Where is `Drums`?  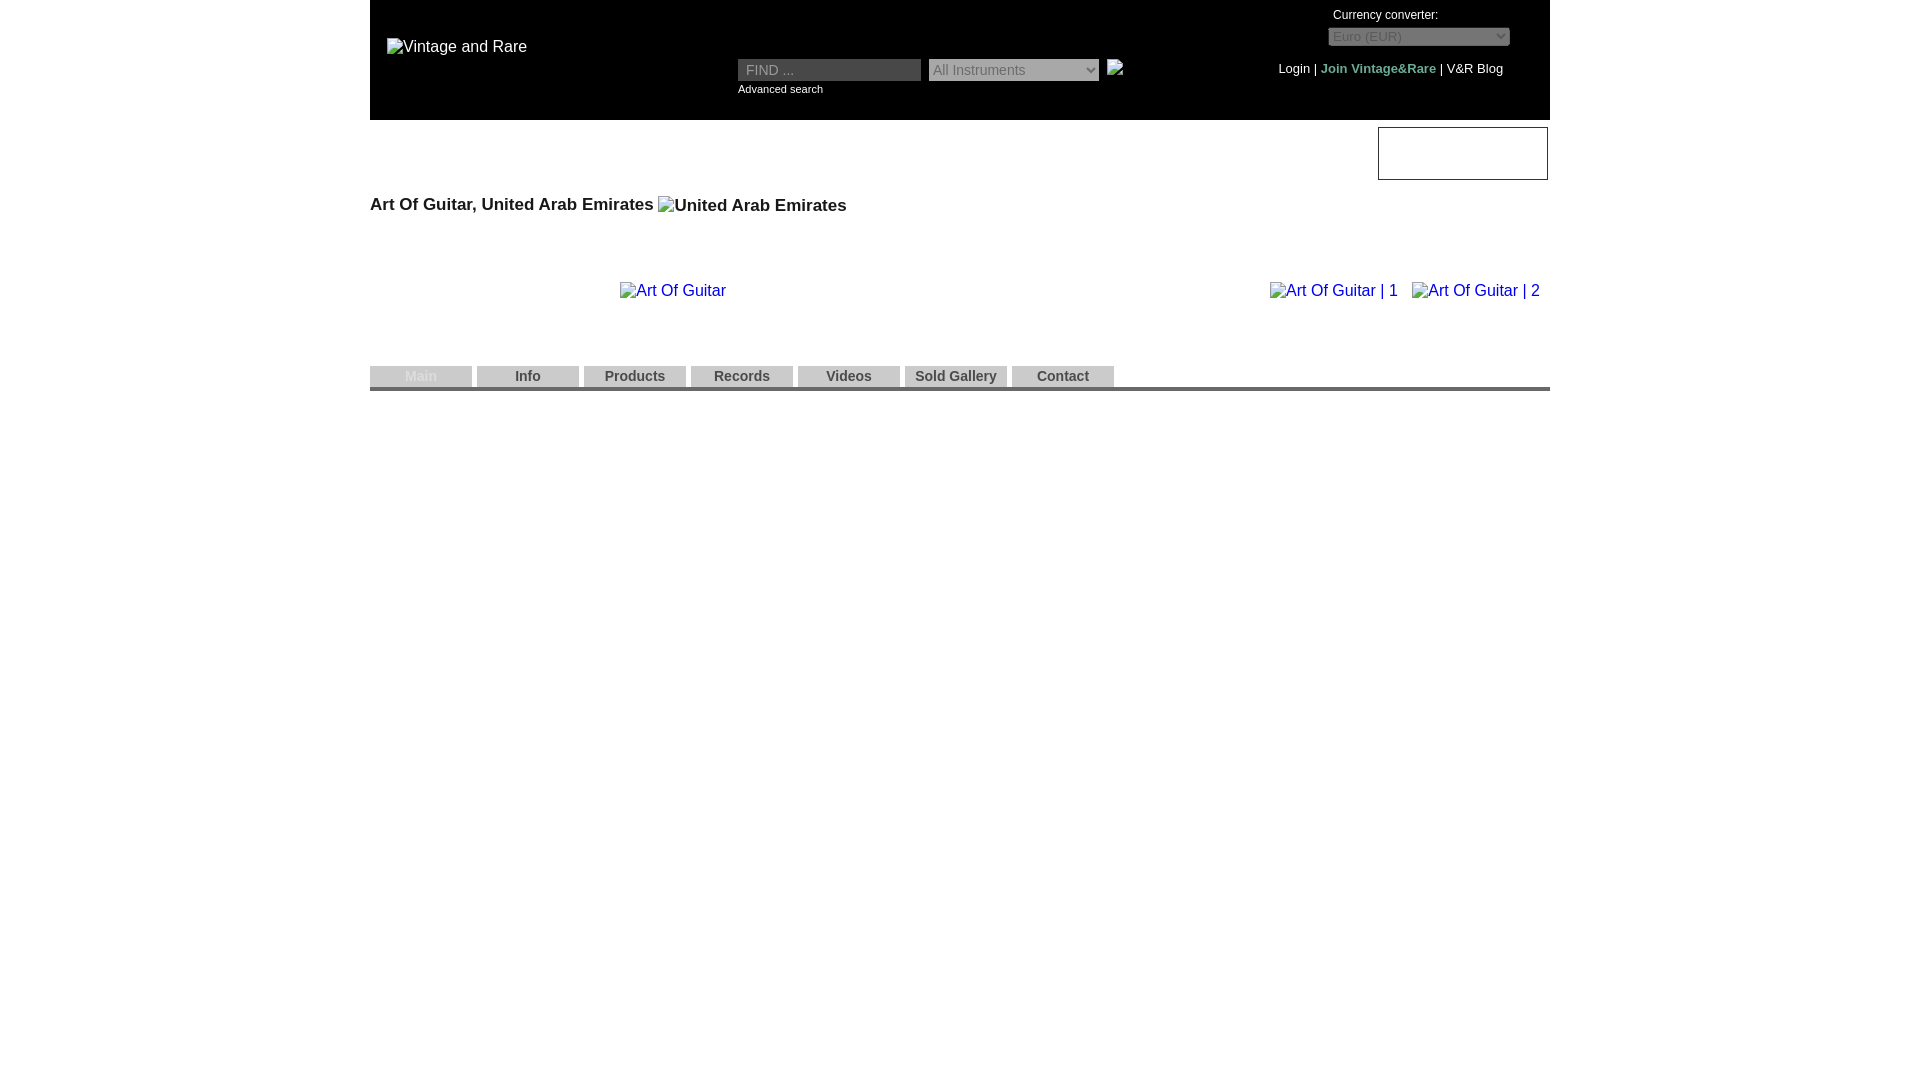 Drums is located at coordinates (1098, 158).